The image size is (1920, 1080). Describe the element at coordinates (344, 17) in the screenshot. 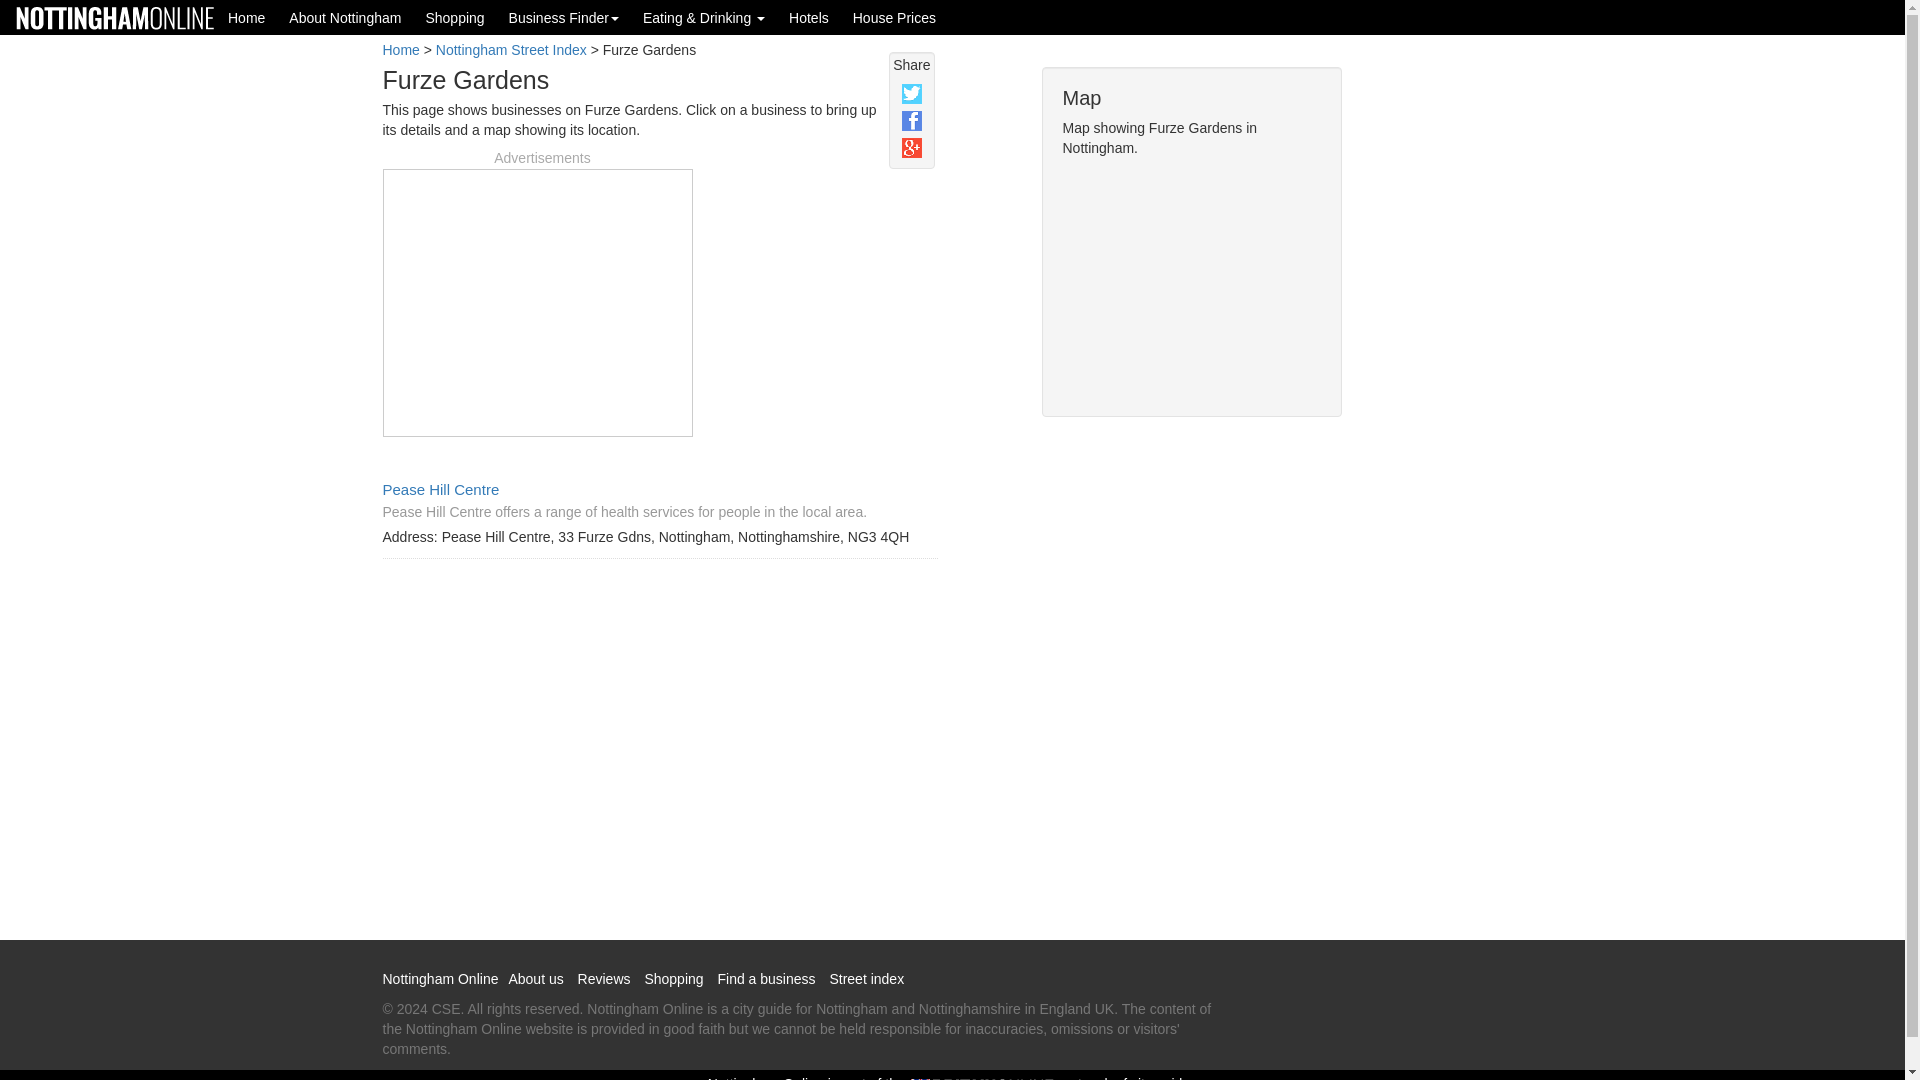

I see `About Nottingham` at that location.